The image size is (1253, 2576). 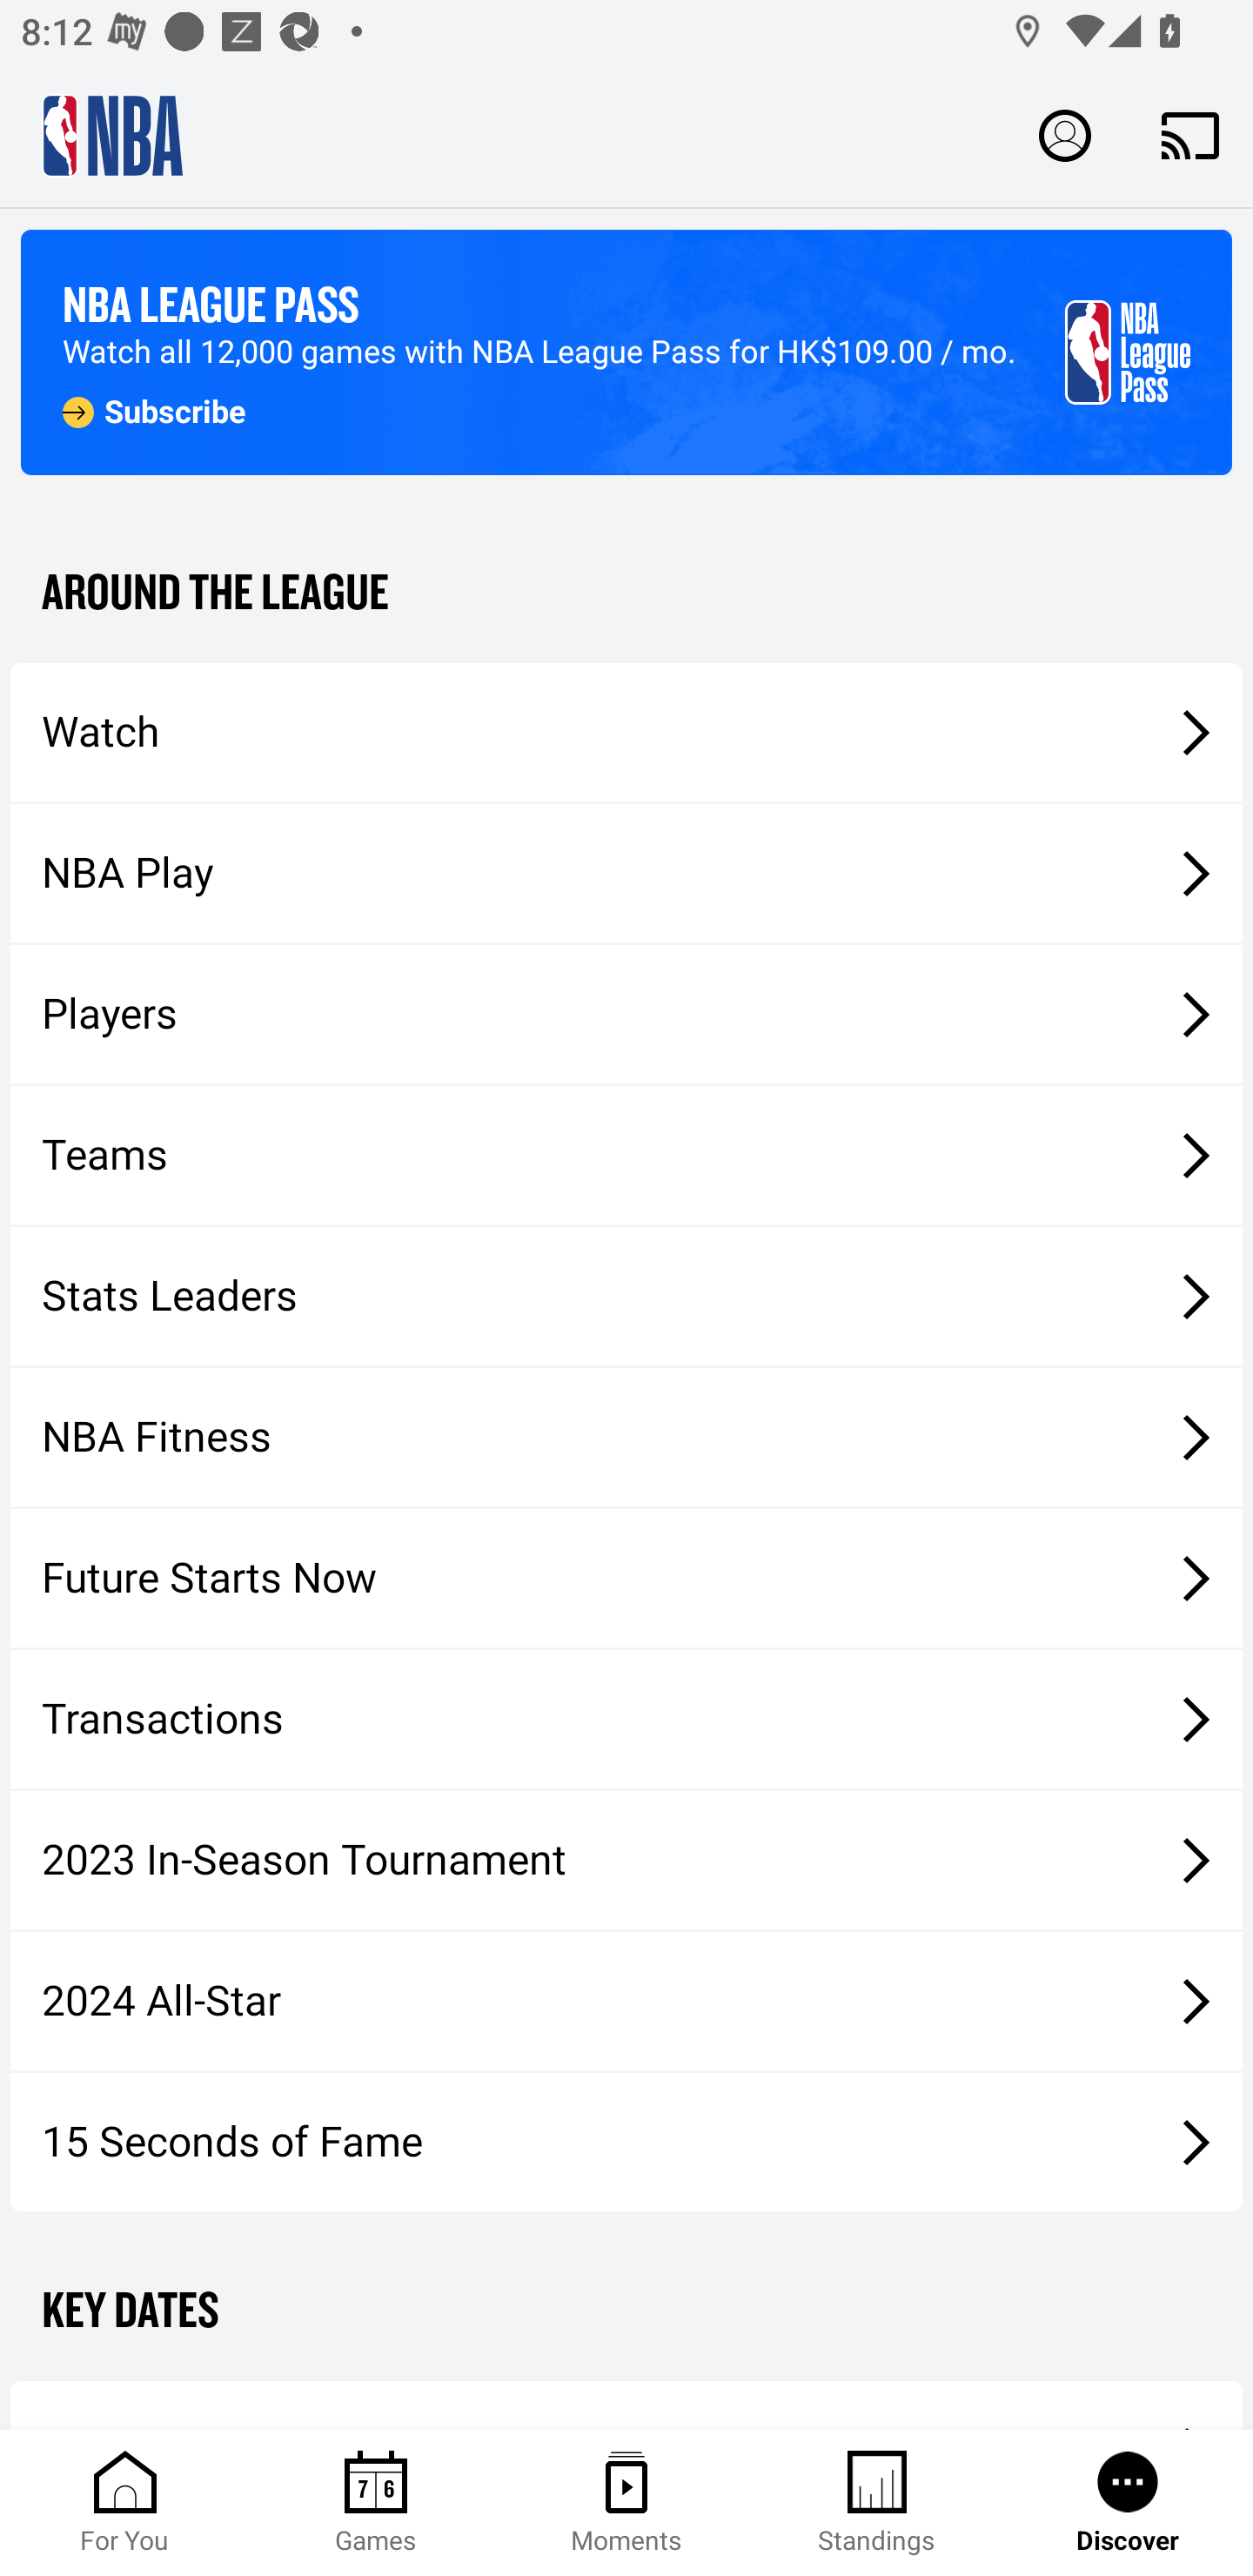 I want to click on Players, so click(x=626, y=1015).